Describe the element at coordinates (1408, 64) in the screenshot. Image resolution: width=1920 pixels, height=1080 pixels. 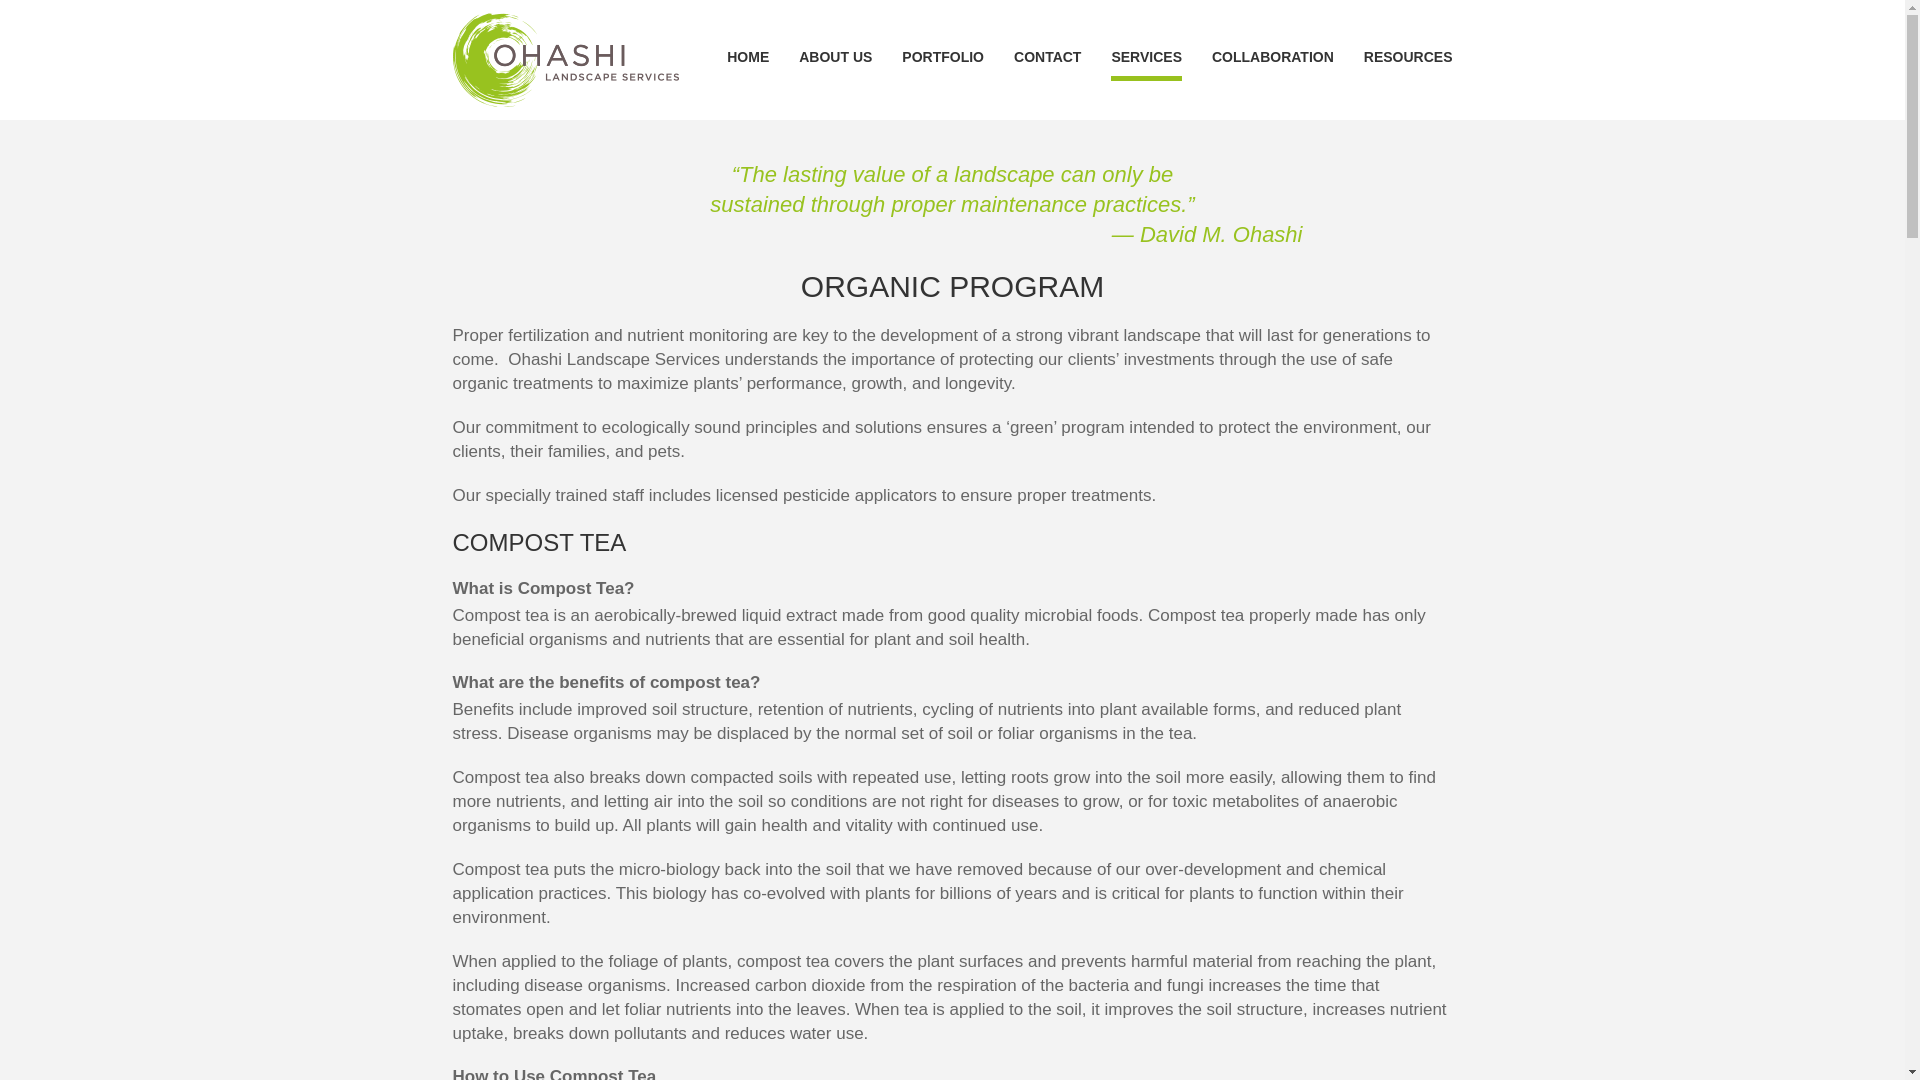
I see `RESOURCES` at that location.